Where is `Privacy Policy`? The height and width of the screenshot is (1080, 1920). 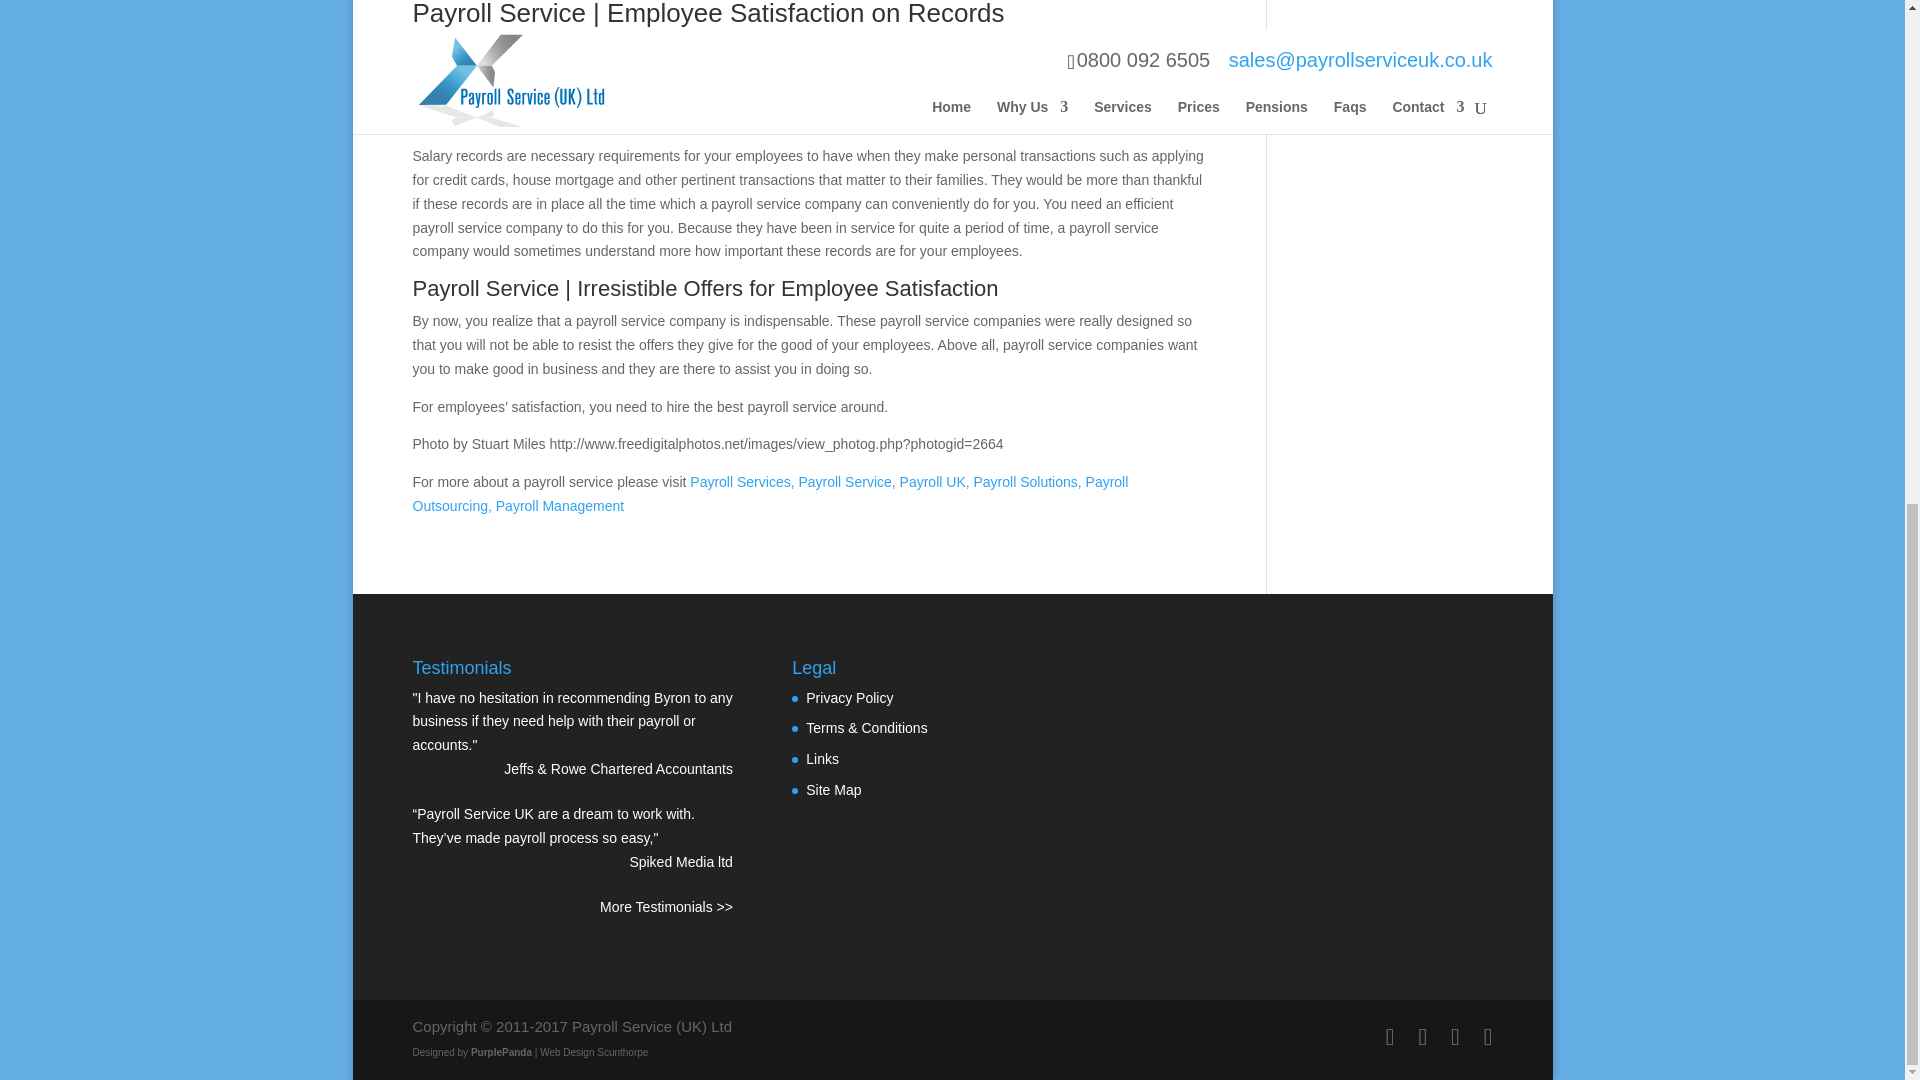 Privacy Policy is located at coordinates (849, 698).